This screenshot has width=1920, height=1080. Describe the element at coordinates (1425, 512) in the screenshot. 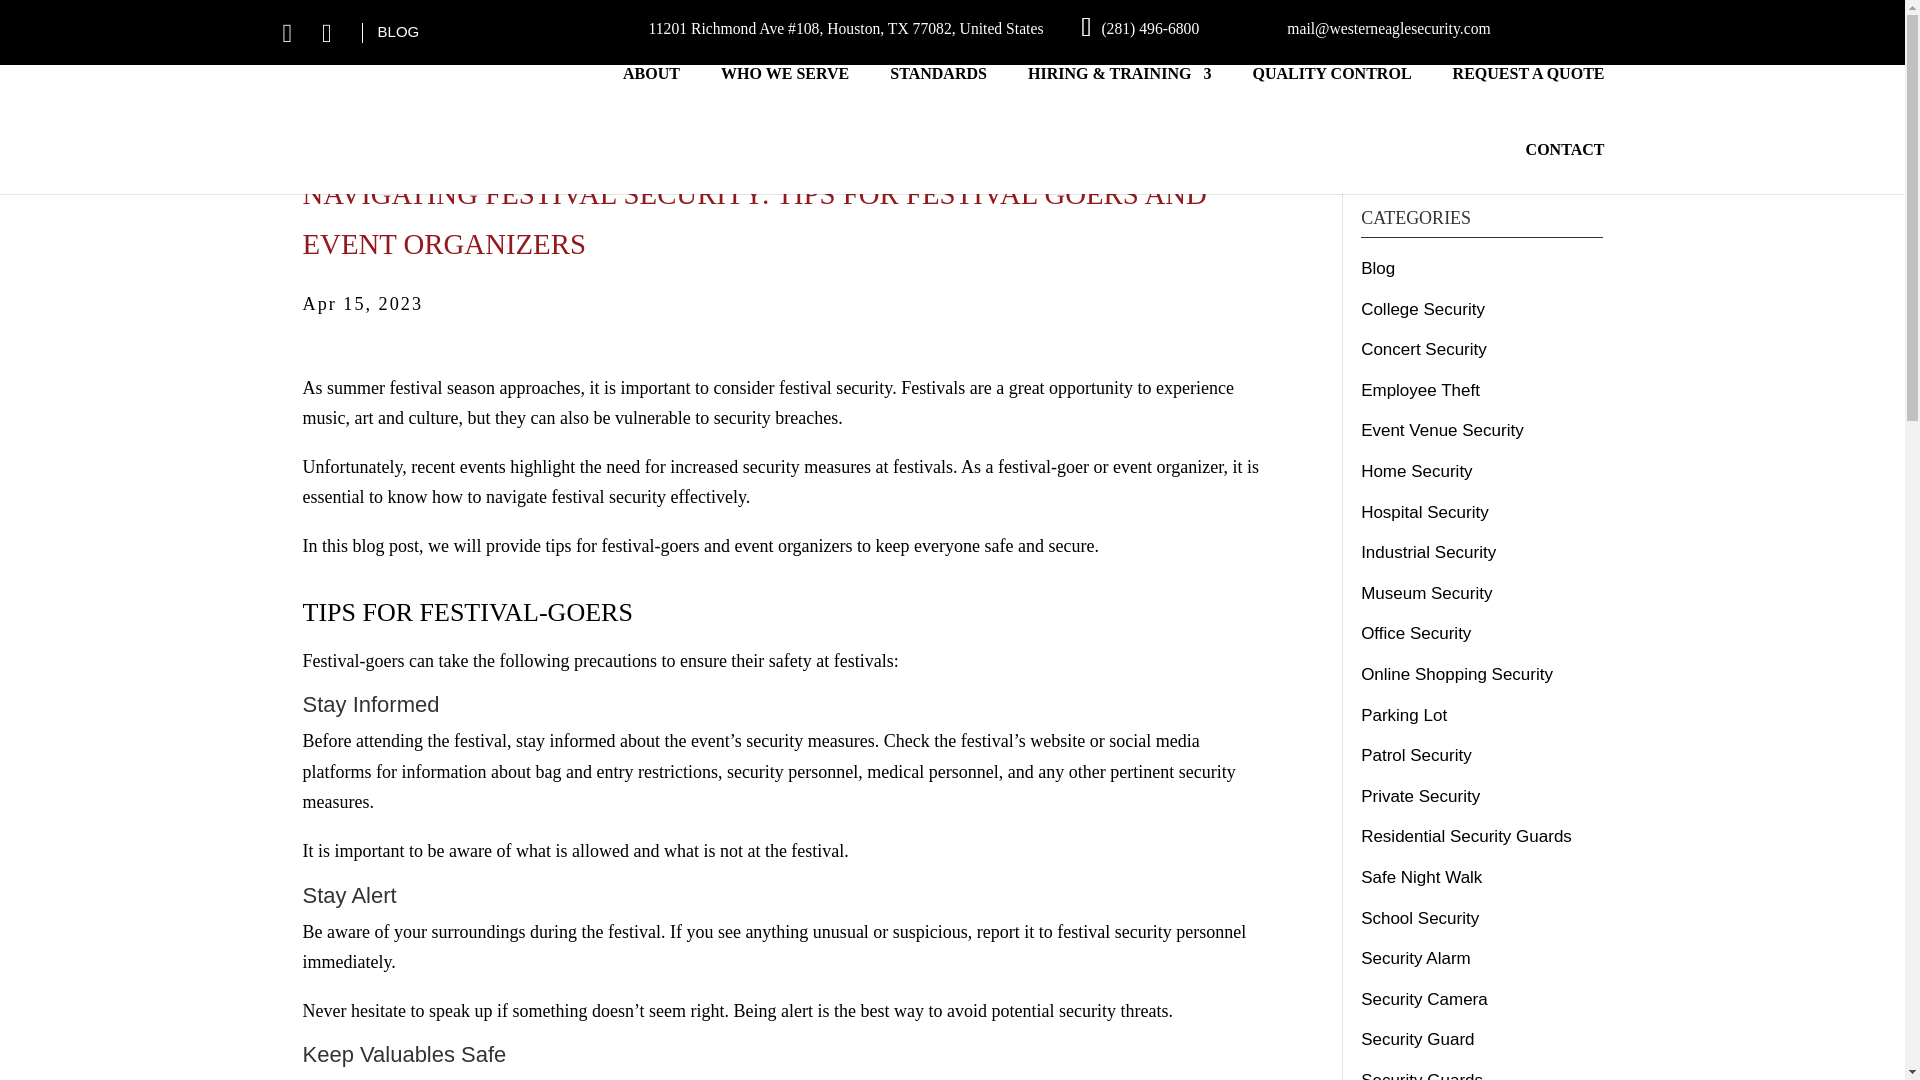

I see `Hospital Security` at that location.